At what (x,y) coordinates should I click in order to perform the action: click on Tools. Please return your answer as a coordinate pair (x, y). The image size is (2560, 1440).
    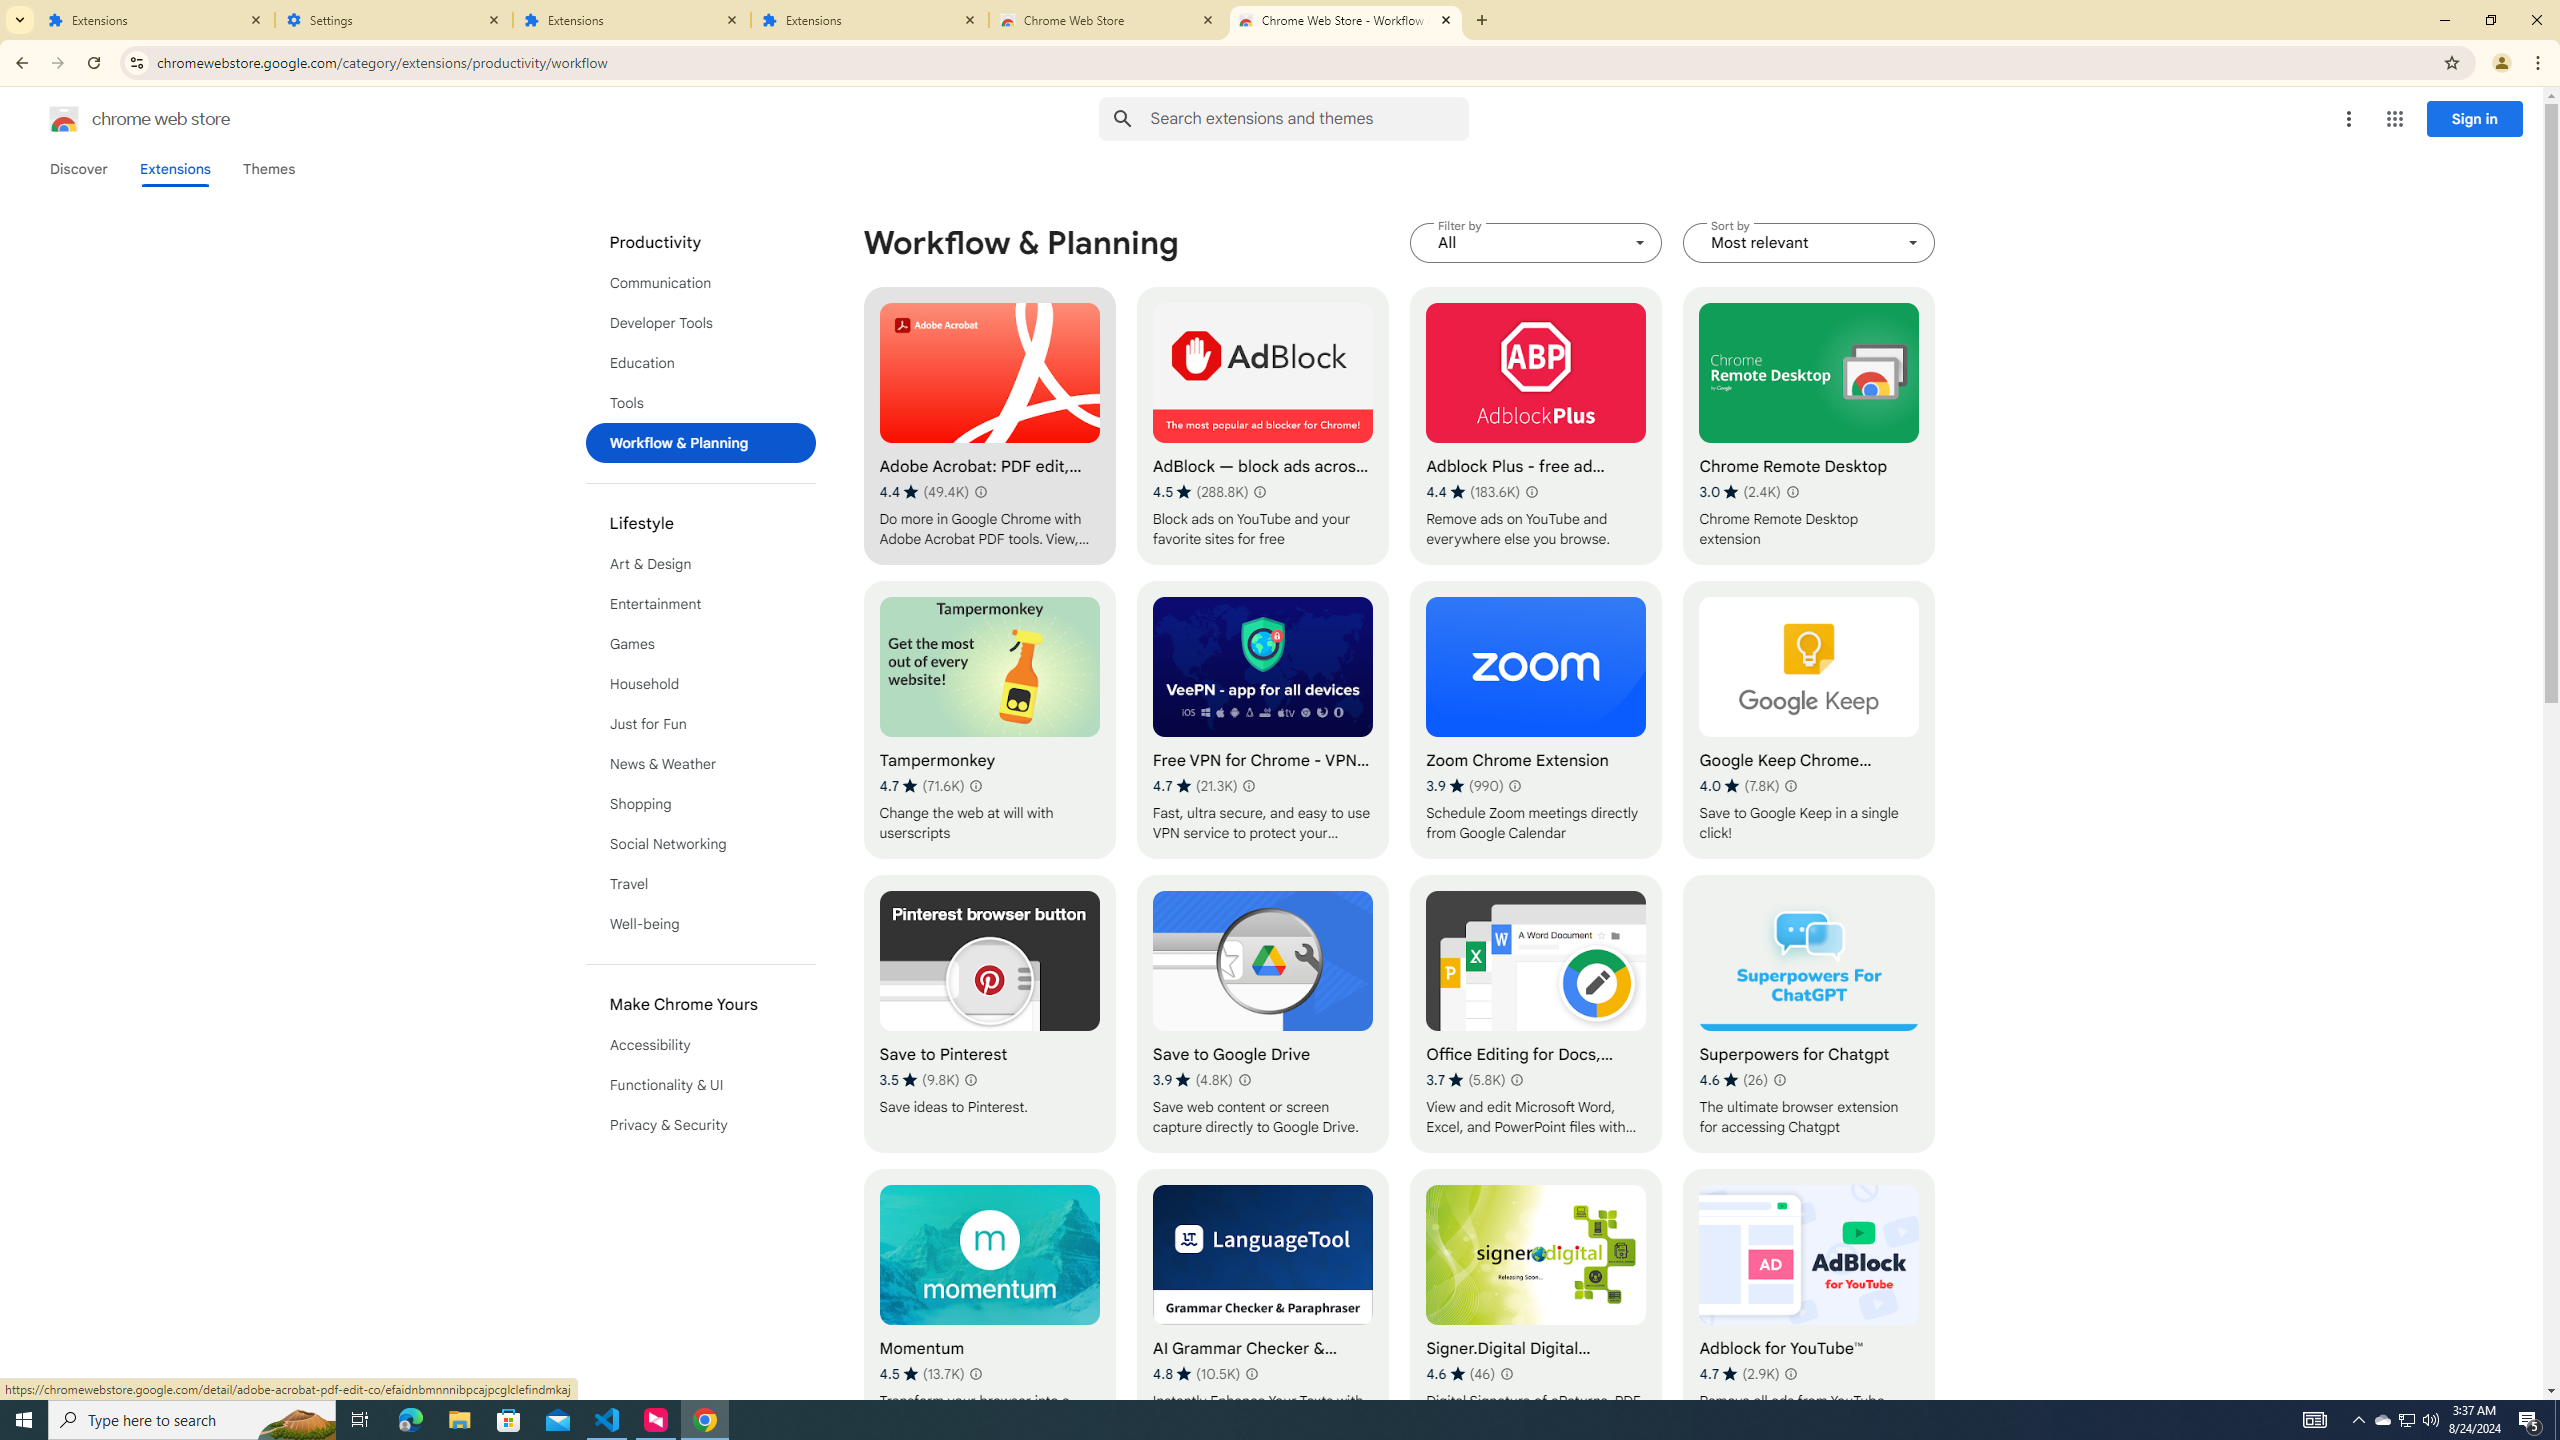
    Looking at the image, I should click on (701, 403).